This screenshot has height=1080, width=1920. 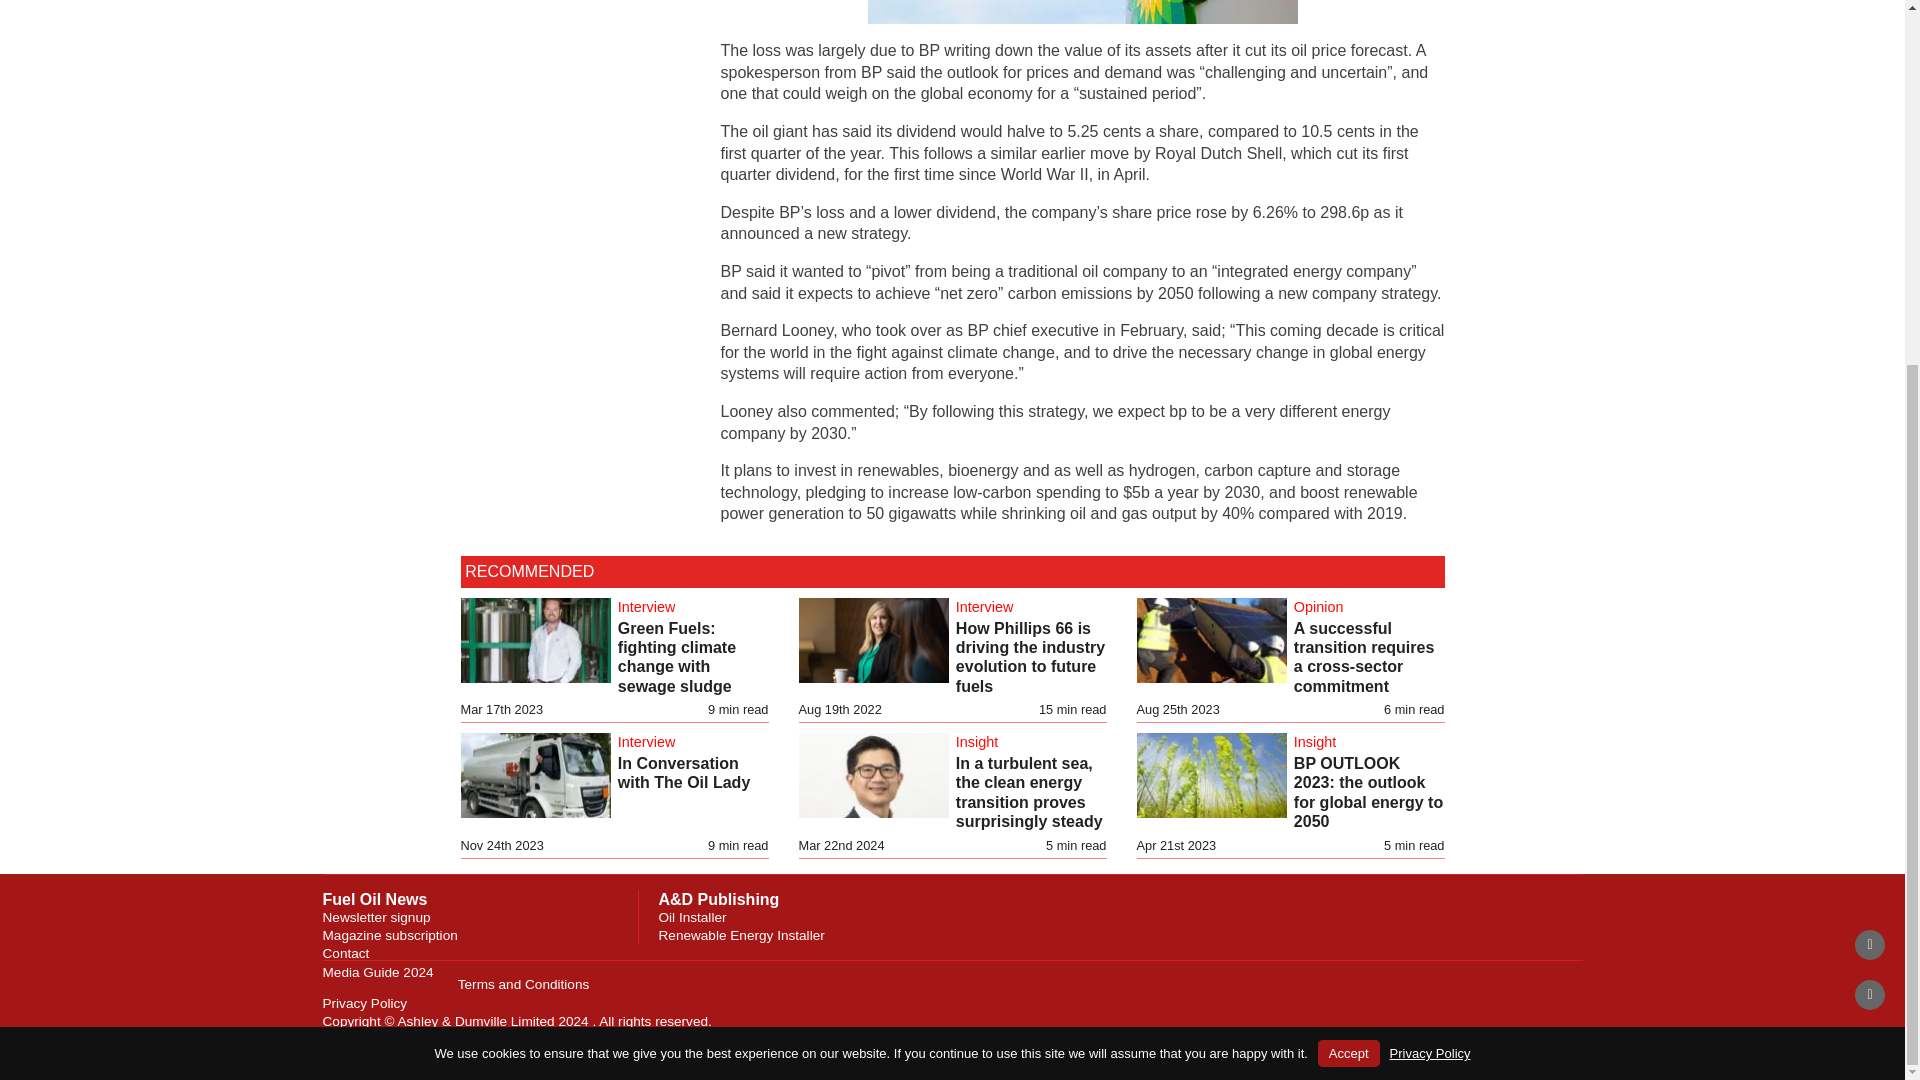 I want to click on Green Fuels: fighting climate change with sewage sludge, so click(x=676, y=657).